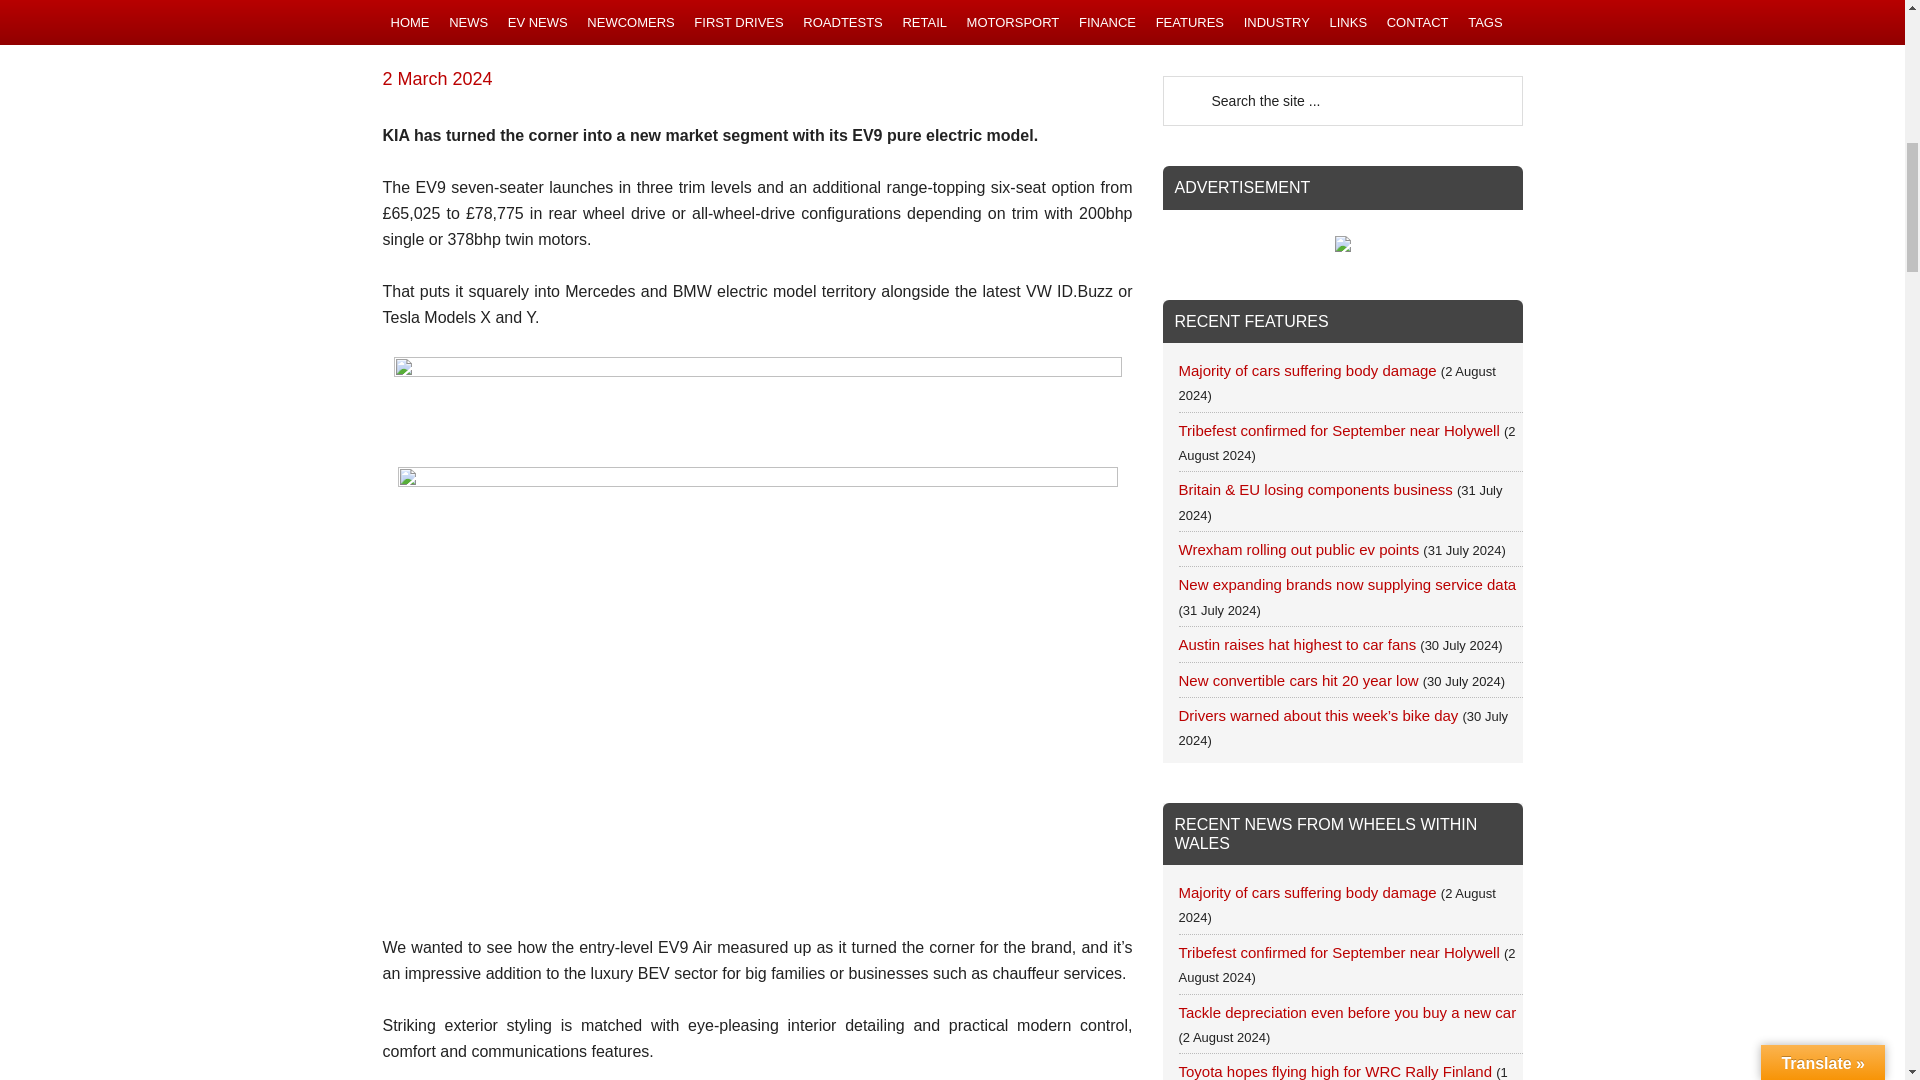 The image size is (1920, 1080). Describe the element at coordinates (1307, 892) in the screenshot. I see `Permanent link to Majority of cars suffering body damage` at that location.